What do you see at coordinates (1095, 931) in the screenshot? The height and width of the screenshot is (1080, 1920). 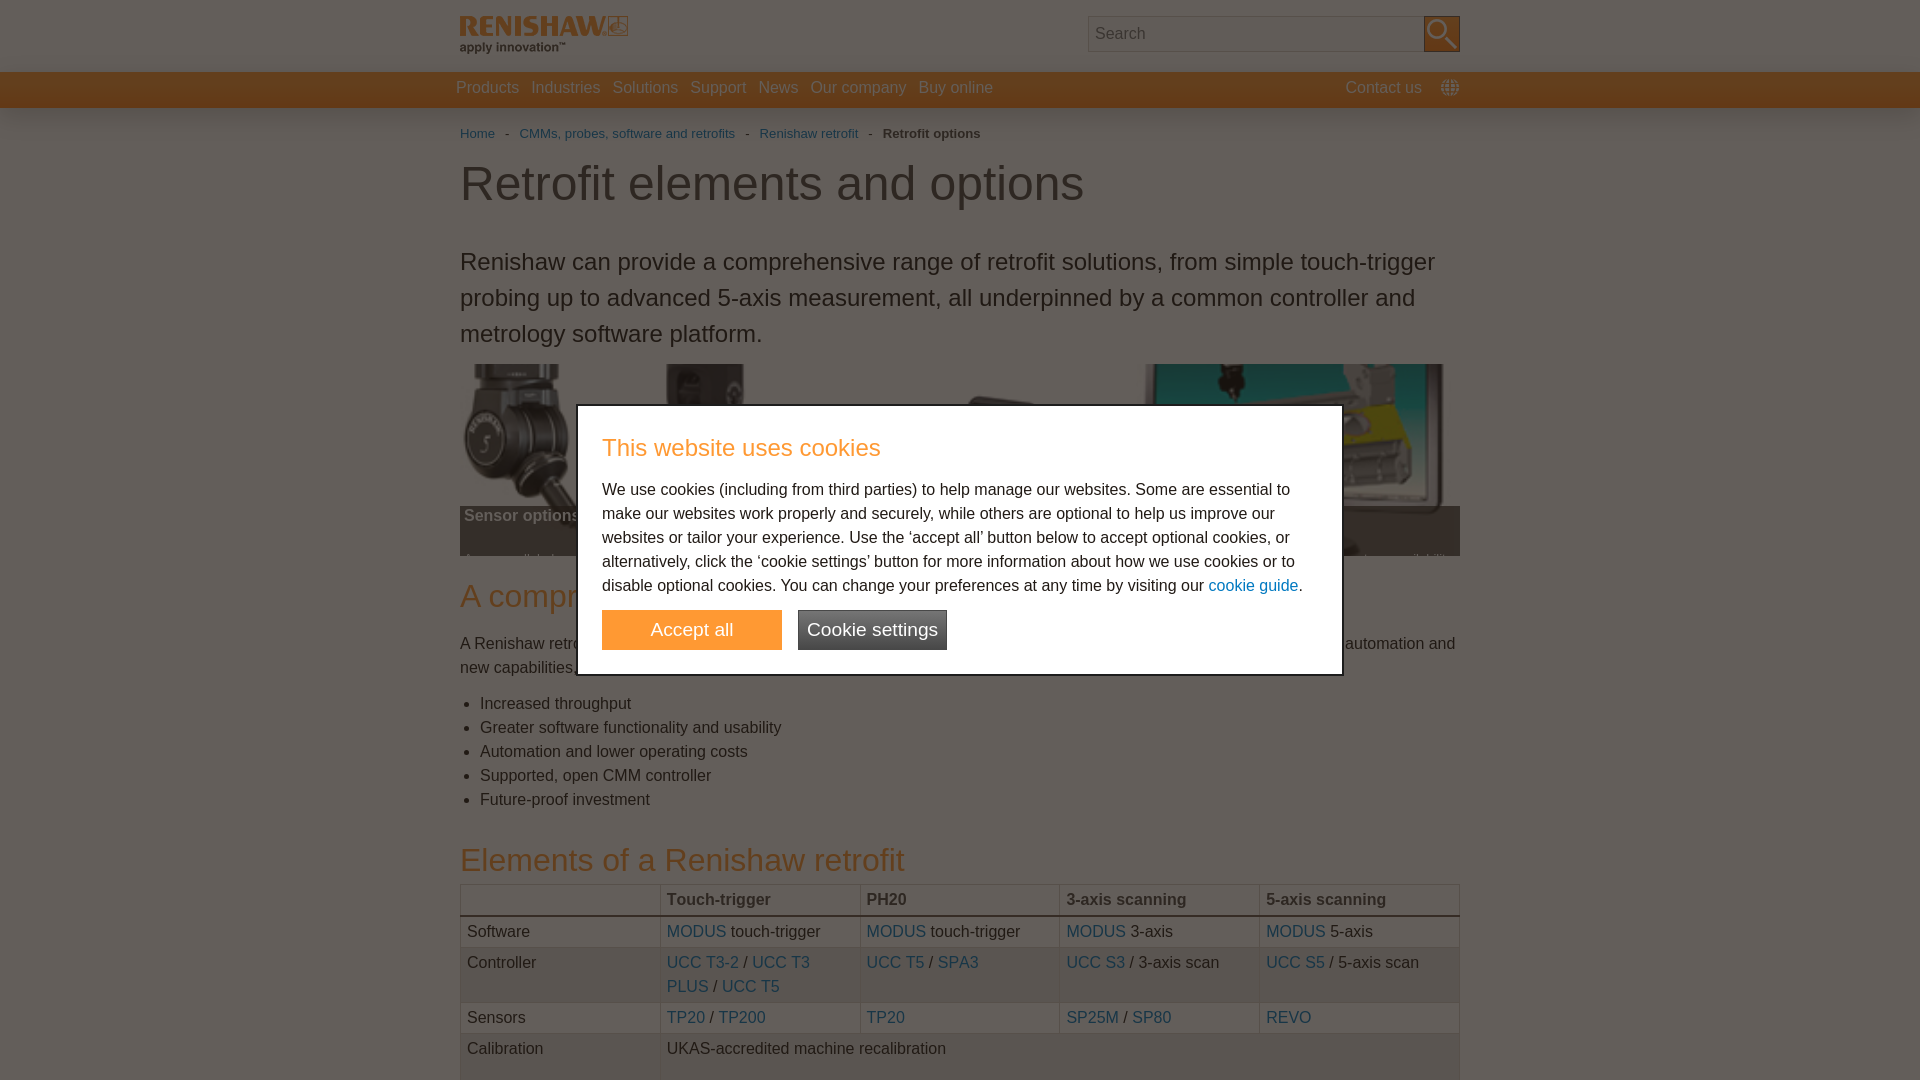 I see `MODUS` at bounding box center [1095, 931].